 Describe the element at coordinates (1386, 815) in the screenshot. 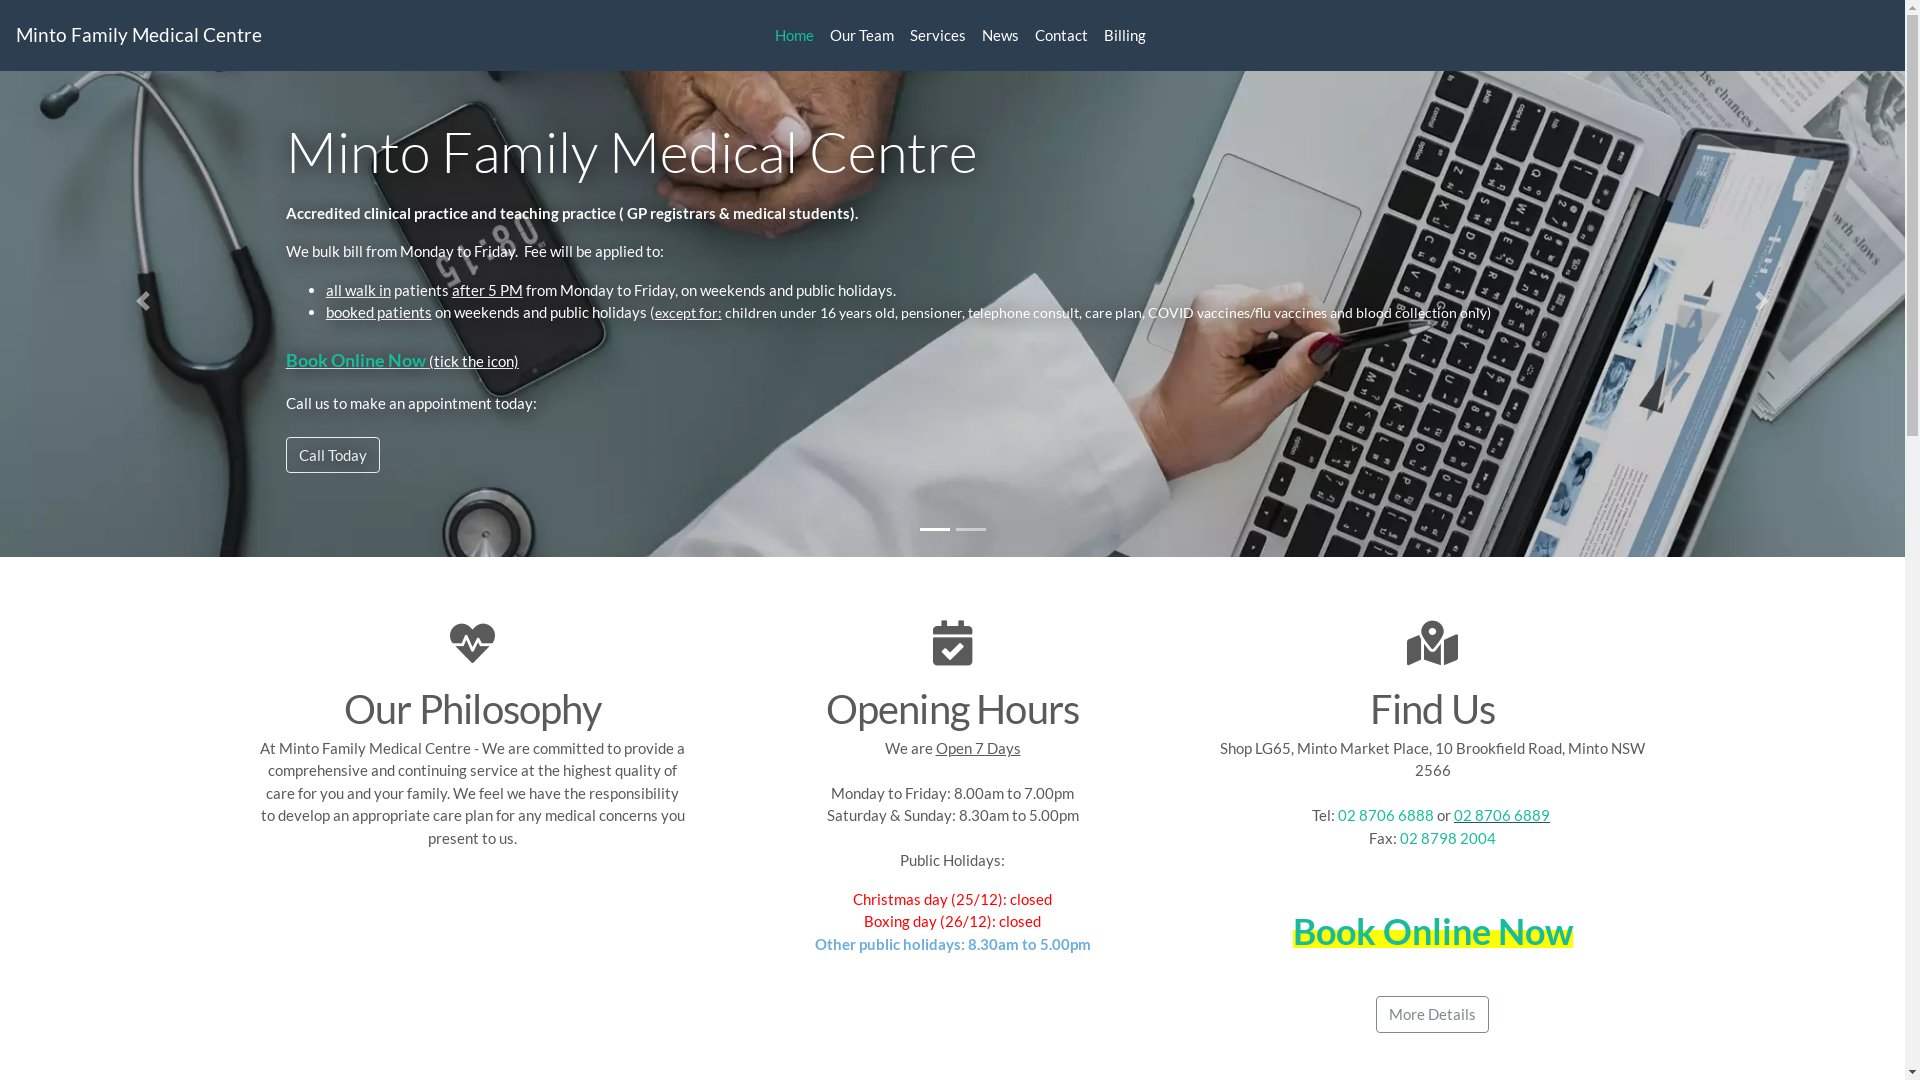

I see `02 8706 6888` at that location.